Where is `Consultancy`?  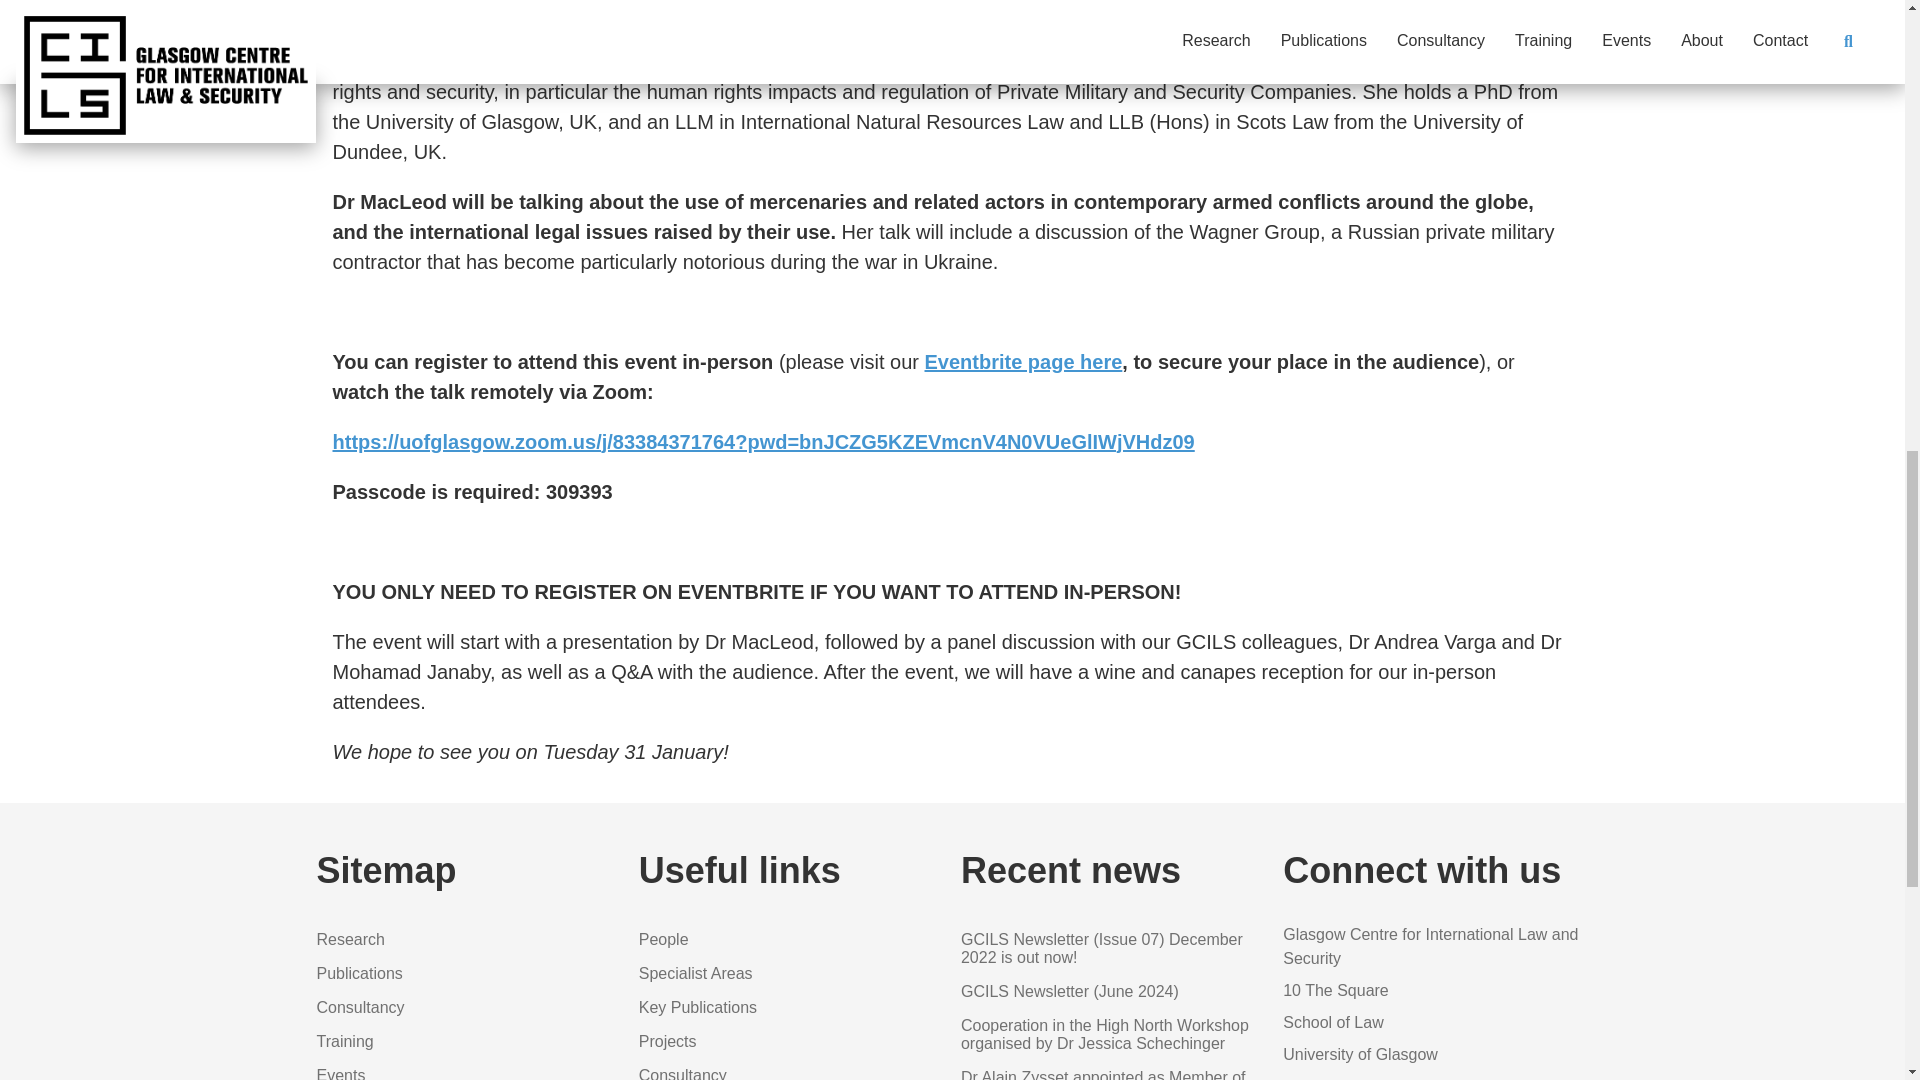
Consultancy is located at coordinates (360, 1008).